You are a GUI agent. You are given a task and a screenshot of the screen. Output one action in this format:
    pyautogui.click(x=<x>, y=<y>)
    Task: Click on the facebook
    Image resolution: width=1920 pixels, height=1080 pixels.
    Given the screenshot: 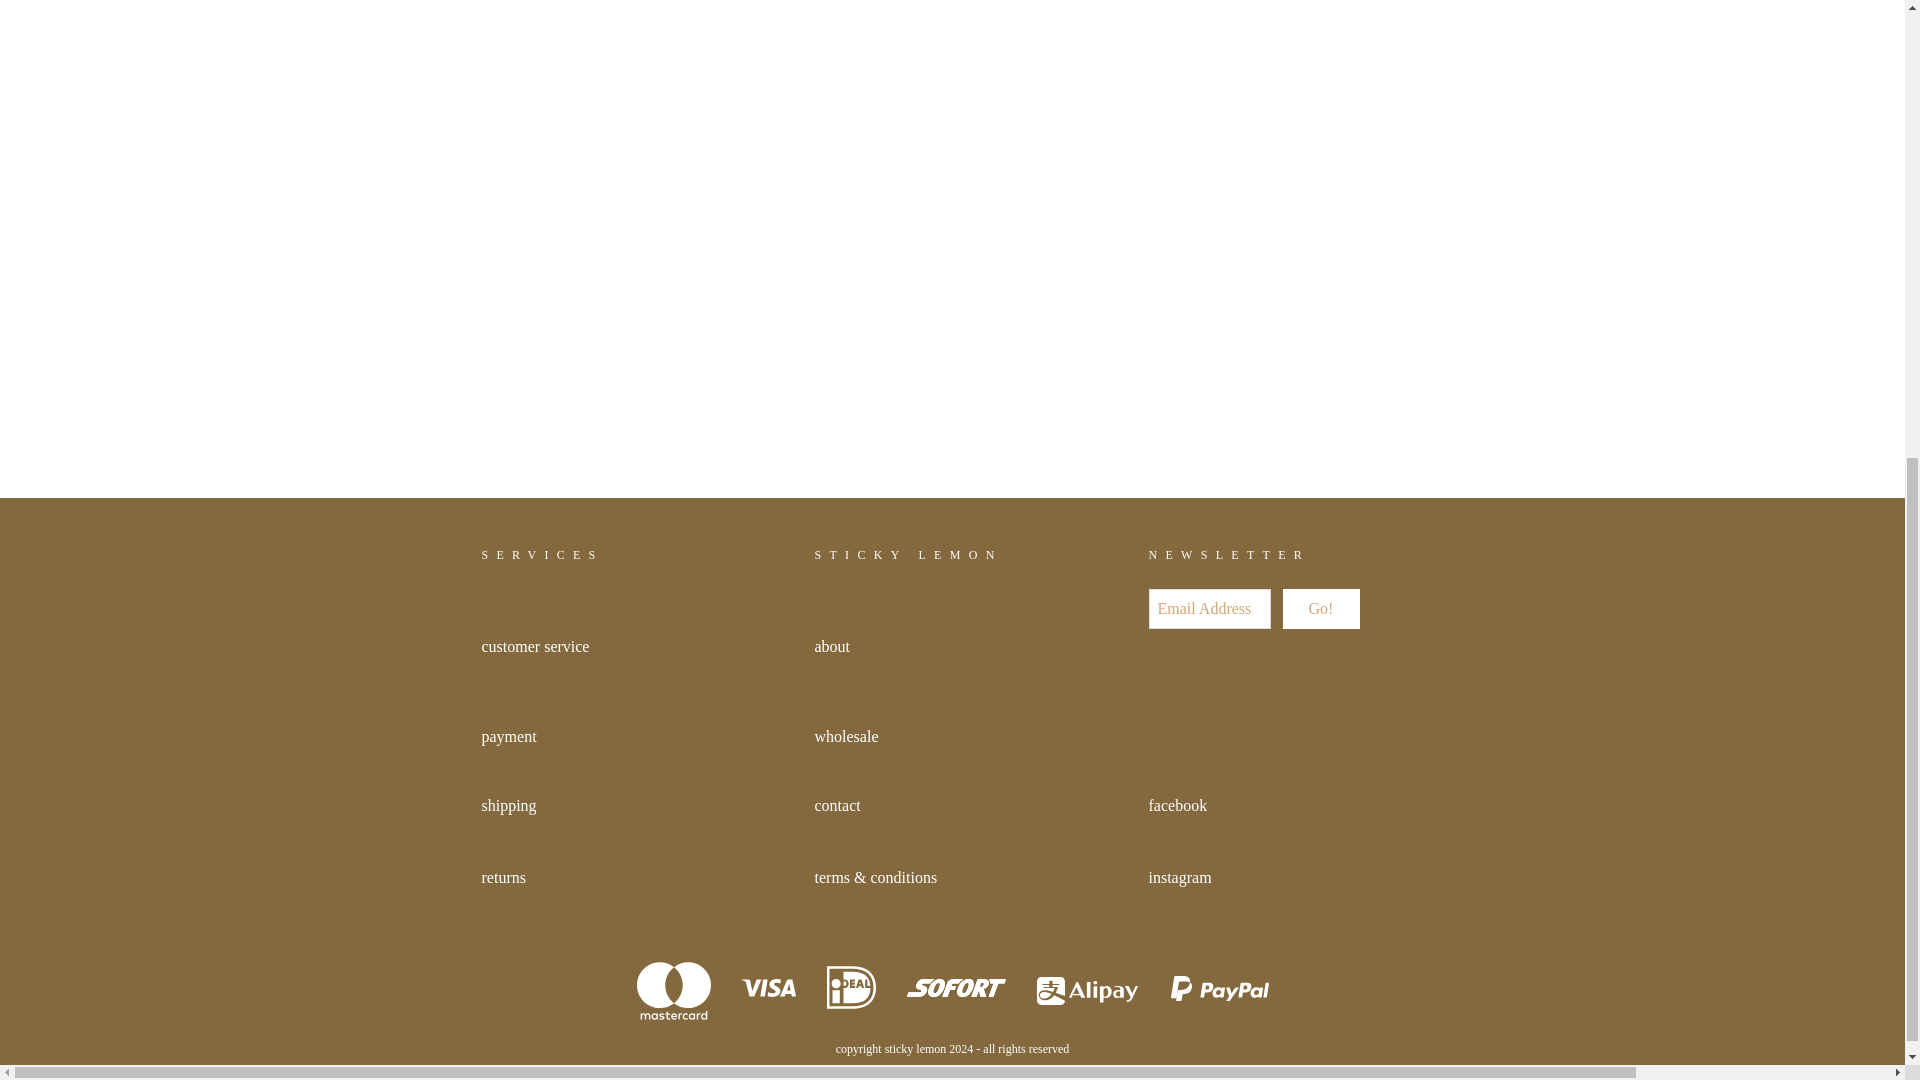 What is the action you would take?
    pyautogui.click(x=1178, y=806)
    